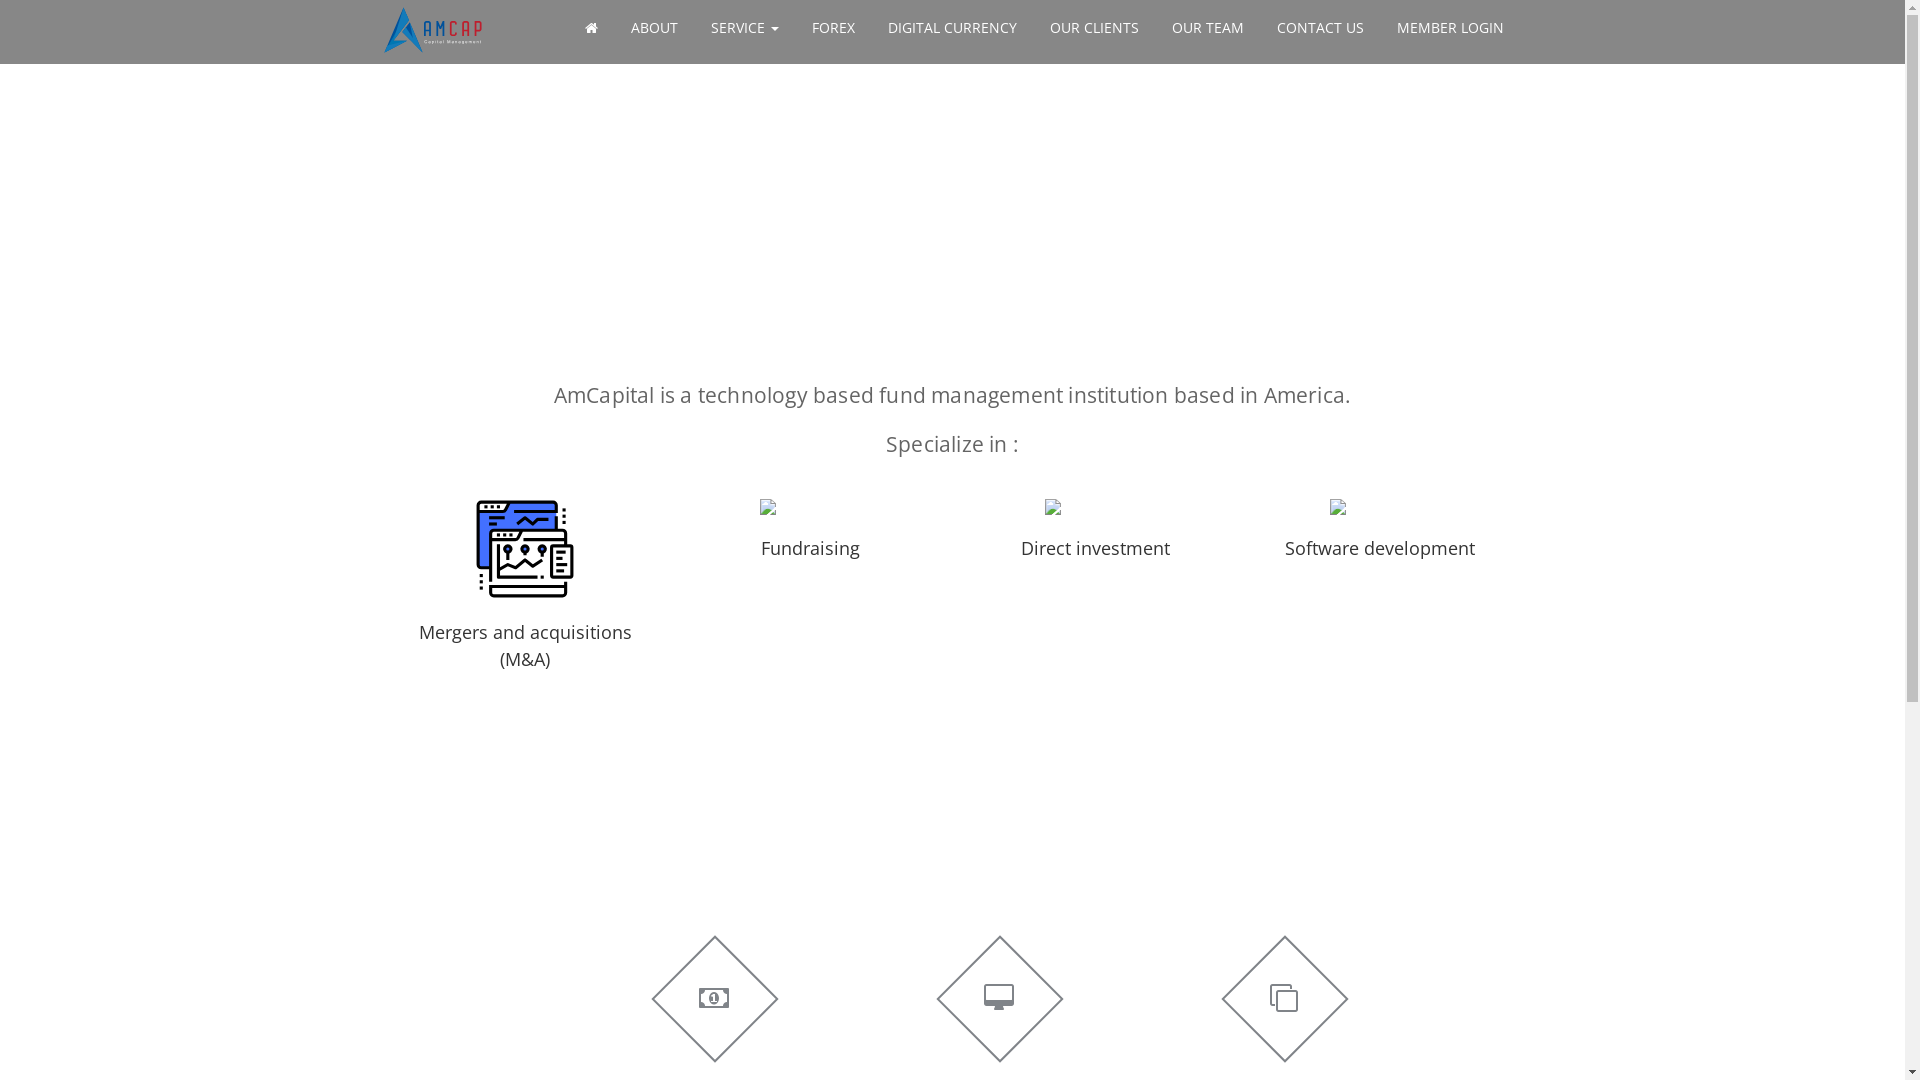 The height and width of the screenshot is (1080, 1920). What do you see at coordinates (1320, 28) in the screenshot?
I see `CONTACT US` at bounding box center [1320, 28].